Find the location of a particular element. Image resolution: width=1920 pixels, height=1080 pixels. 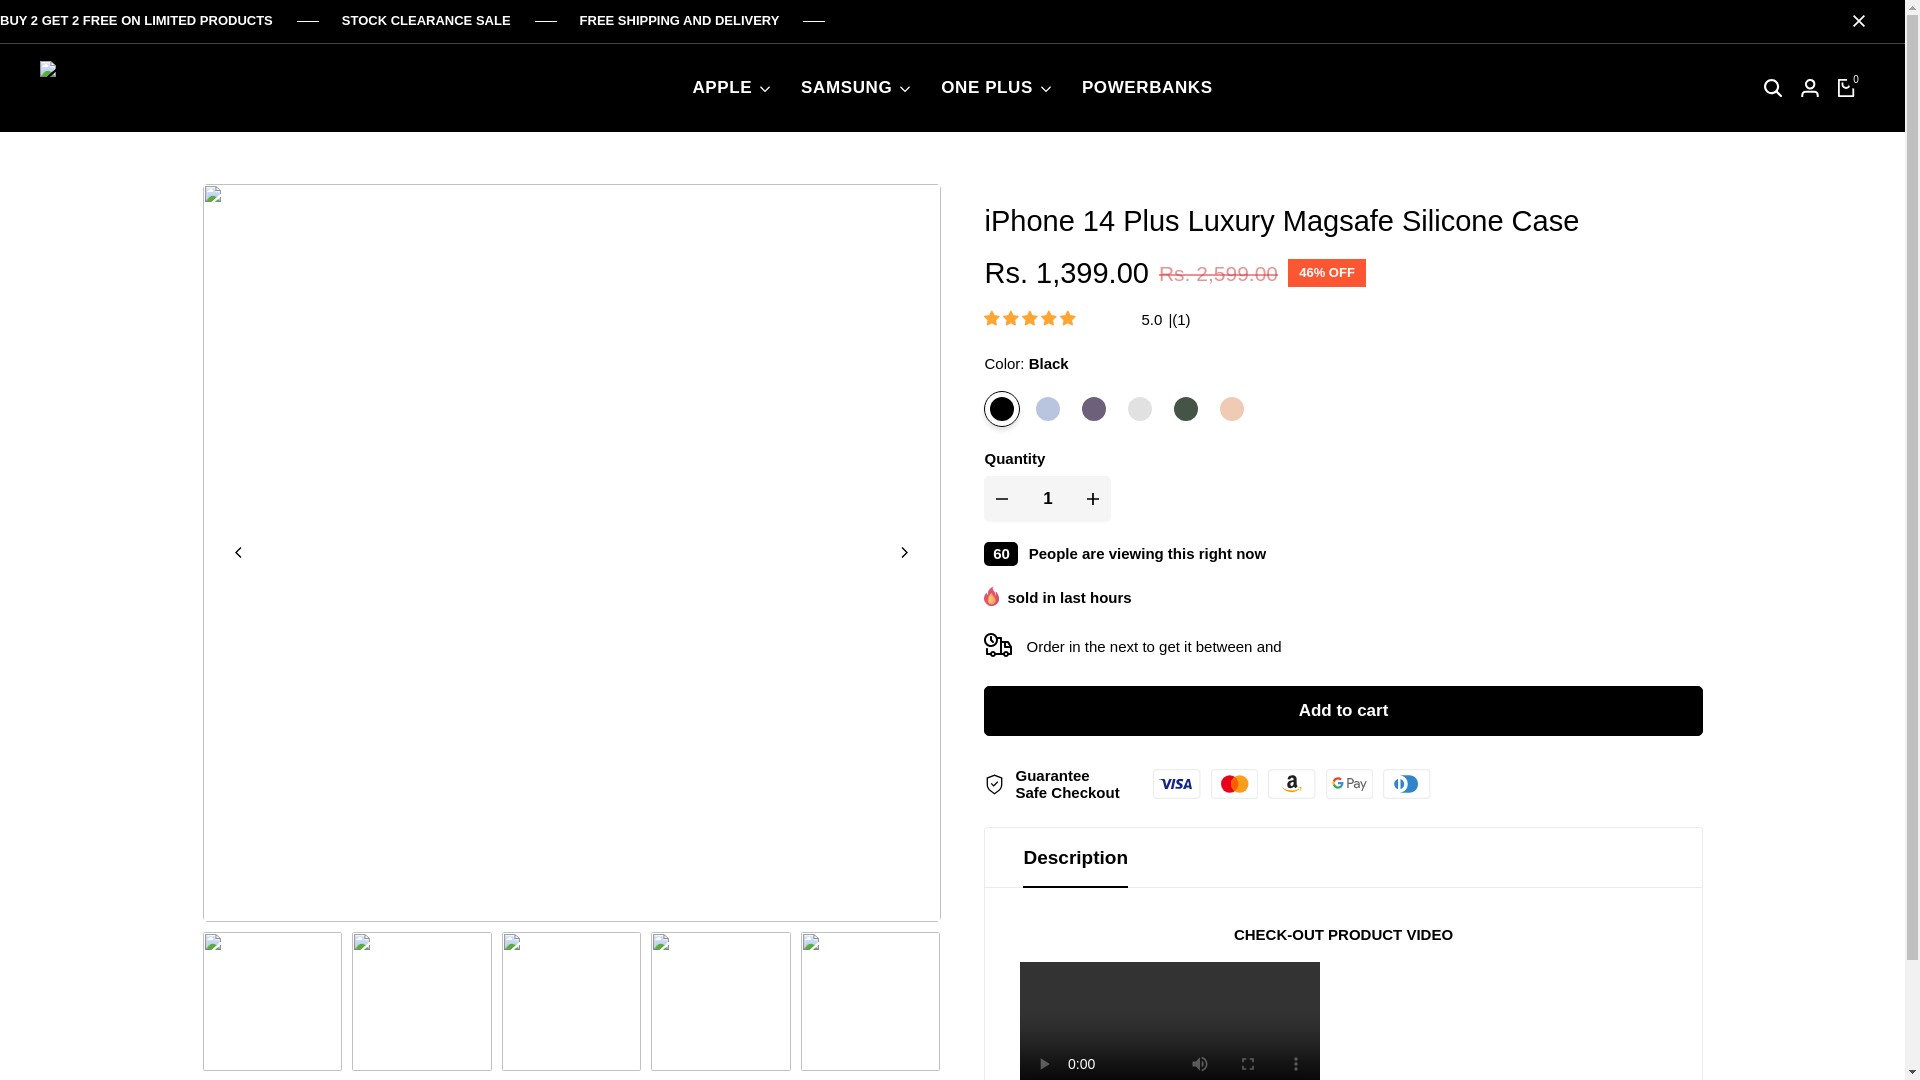

1 is located at coordinates (1048, 498).